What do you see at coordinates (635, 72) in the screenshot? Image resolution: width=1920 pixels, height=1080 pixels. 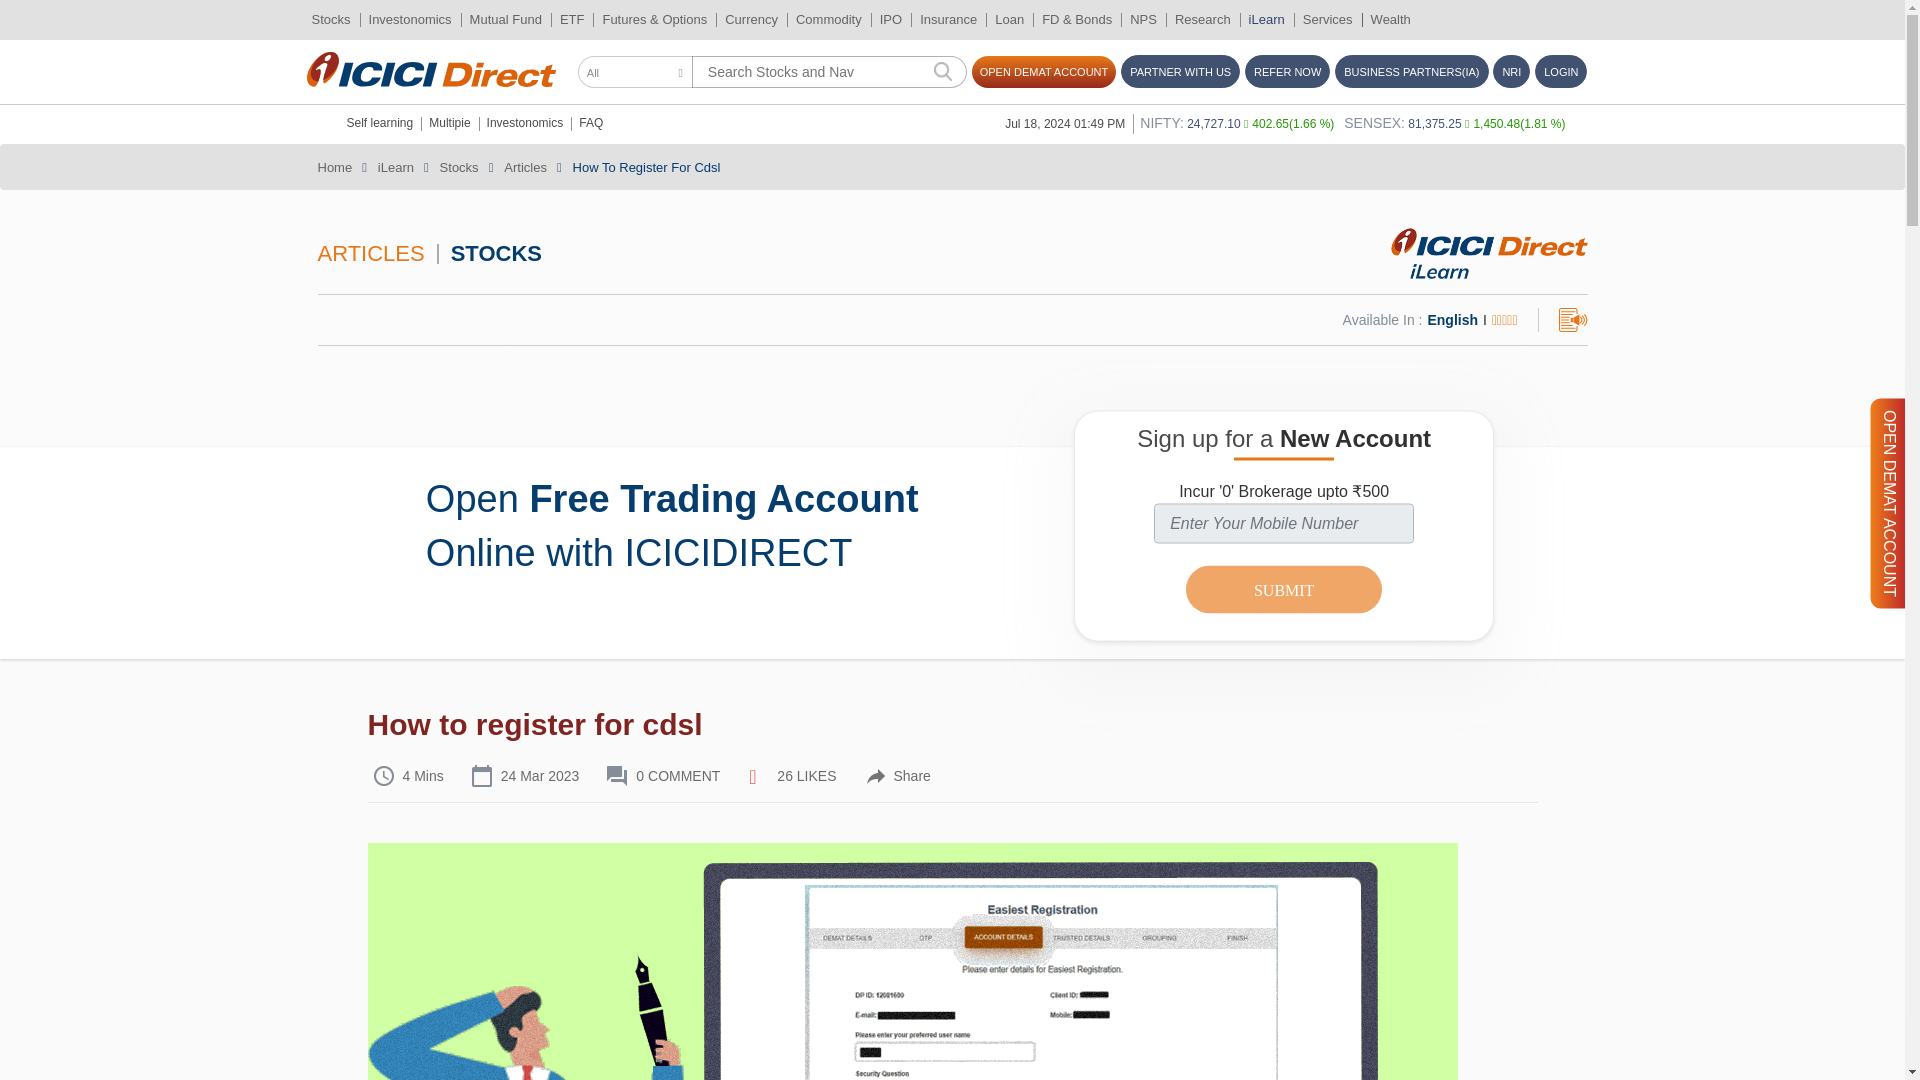 I see `All` at bounding box center [635, 72].